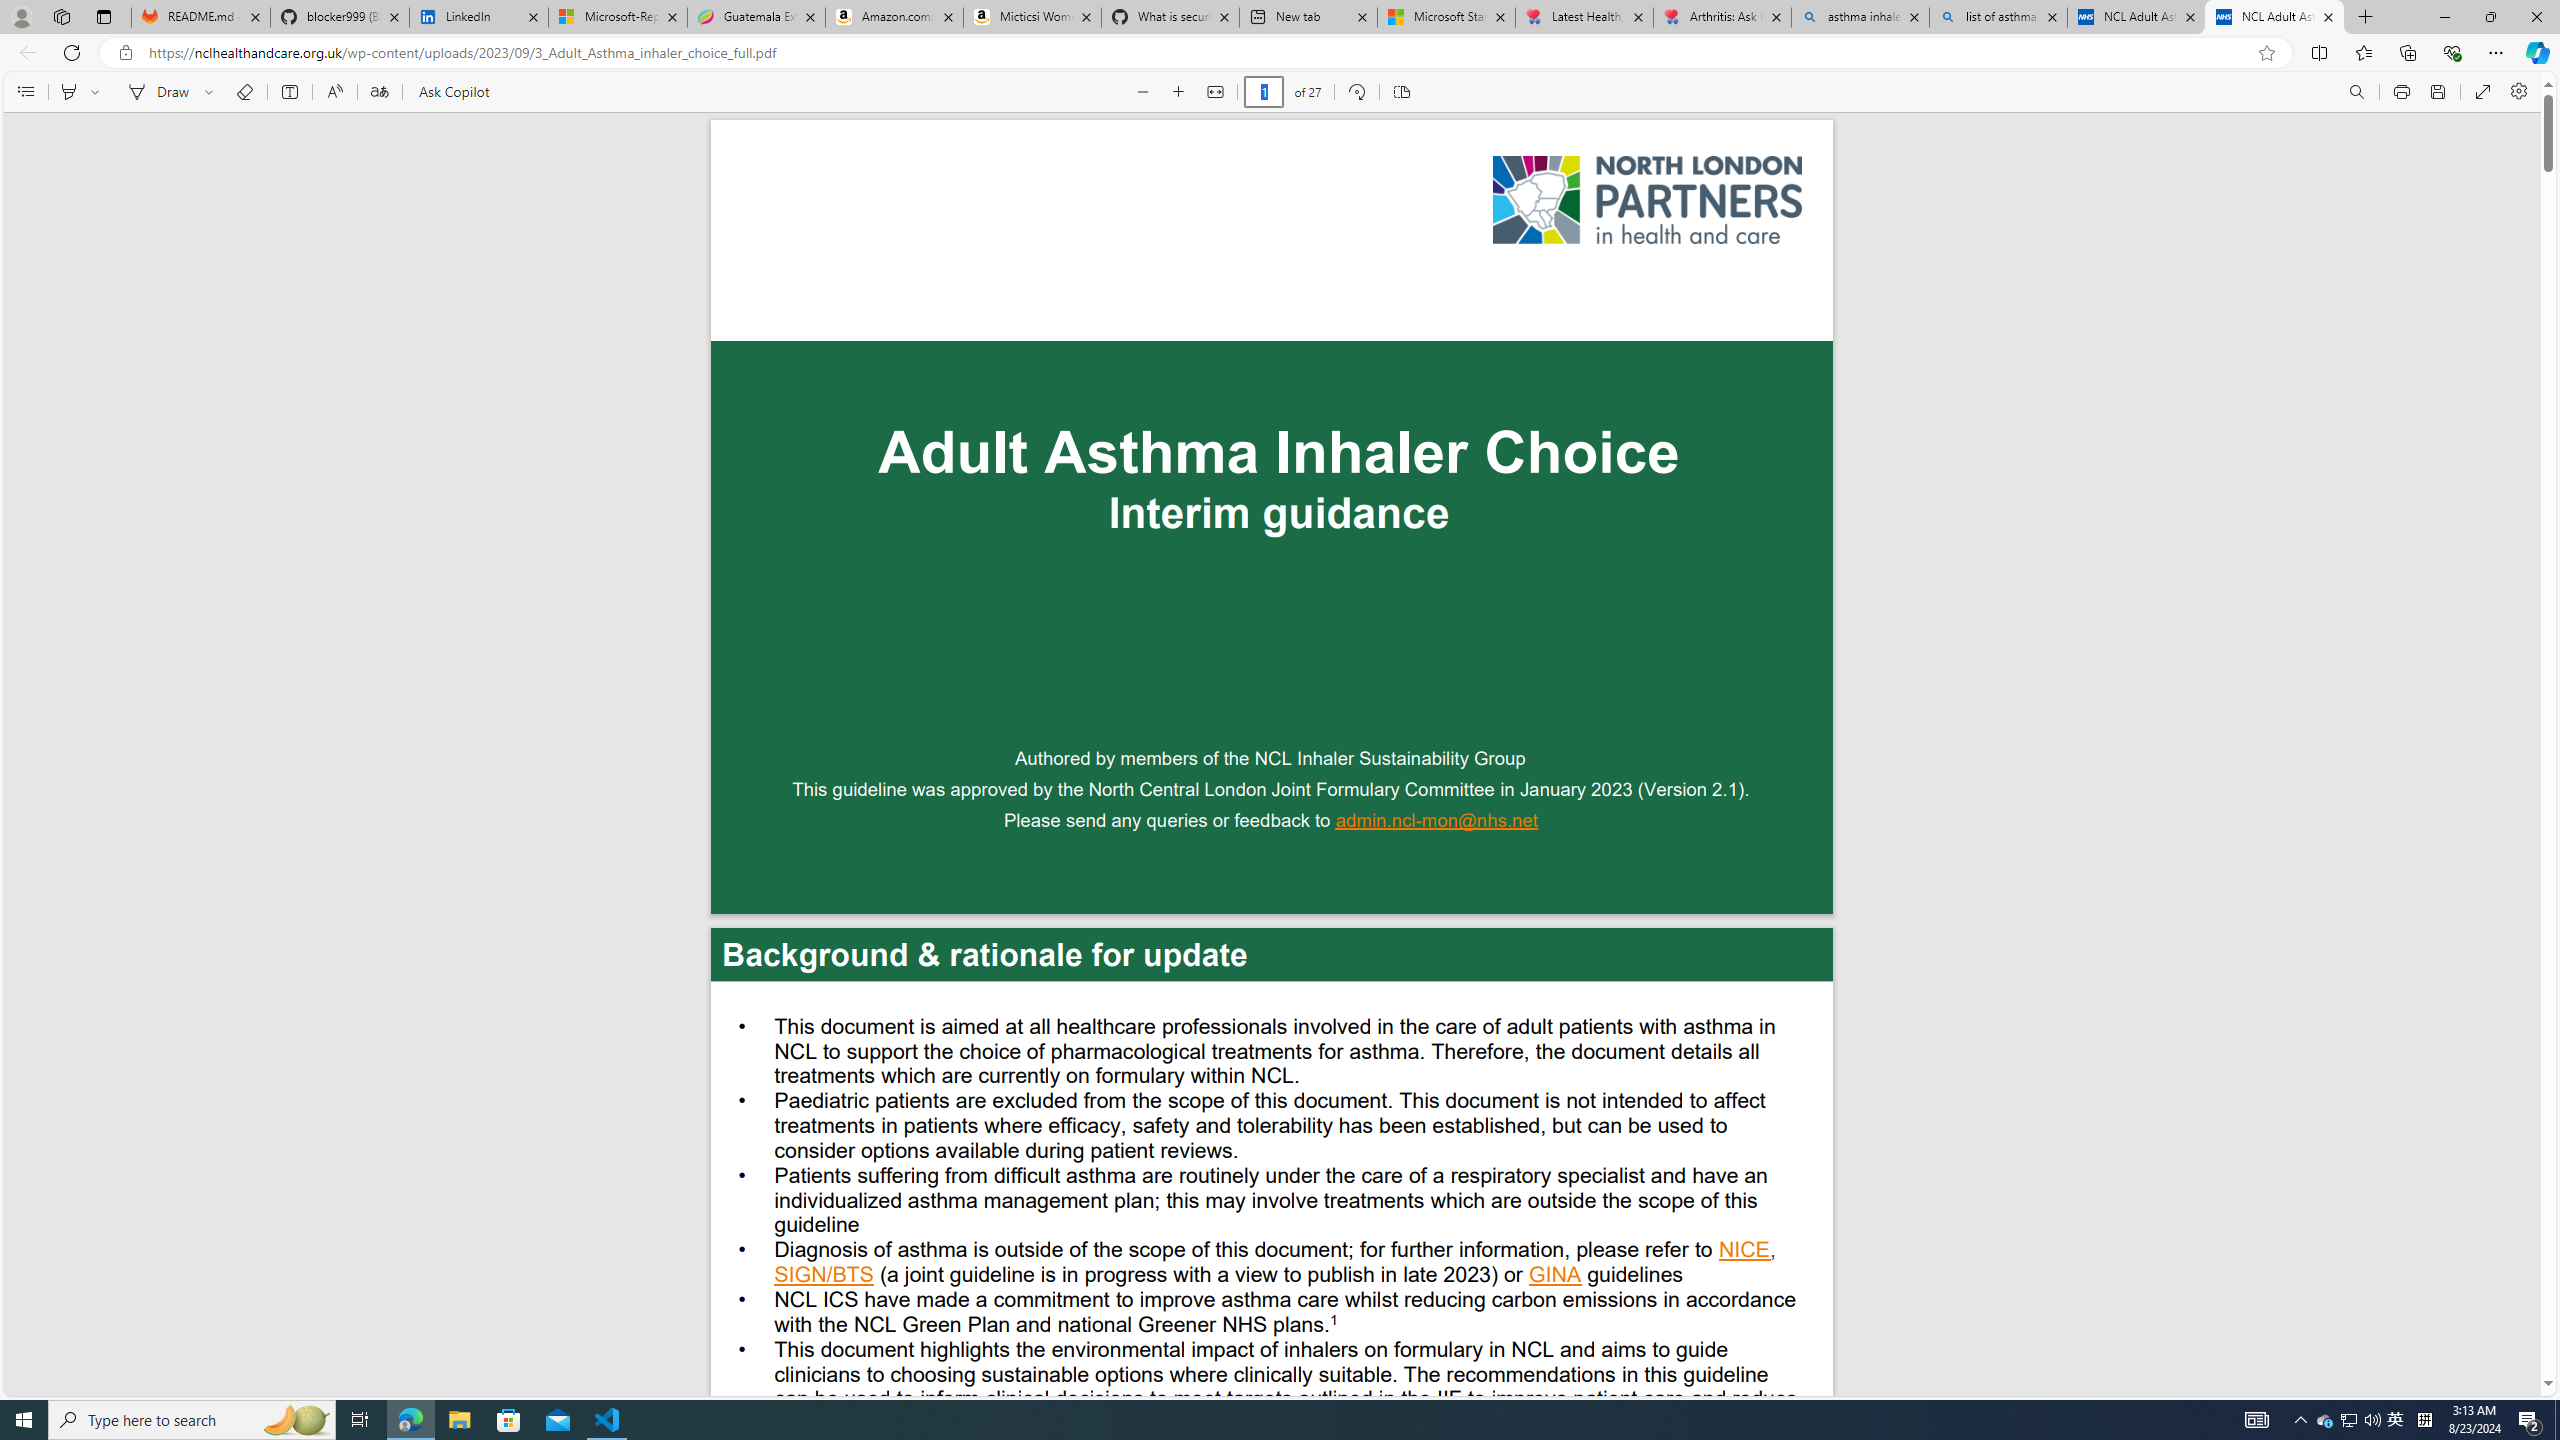 The width and height of the screenshot is (2560, 1440). I want to click on Translate, so click(378, 92).